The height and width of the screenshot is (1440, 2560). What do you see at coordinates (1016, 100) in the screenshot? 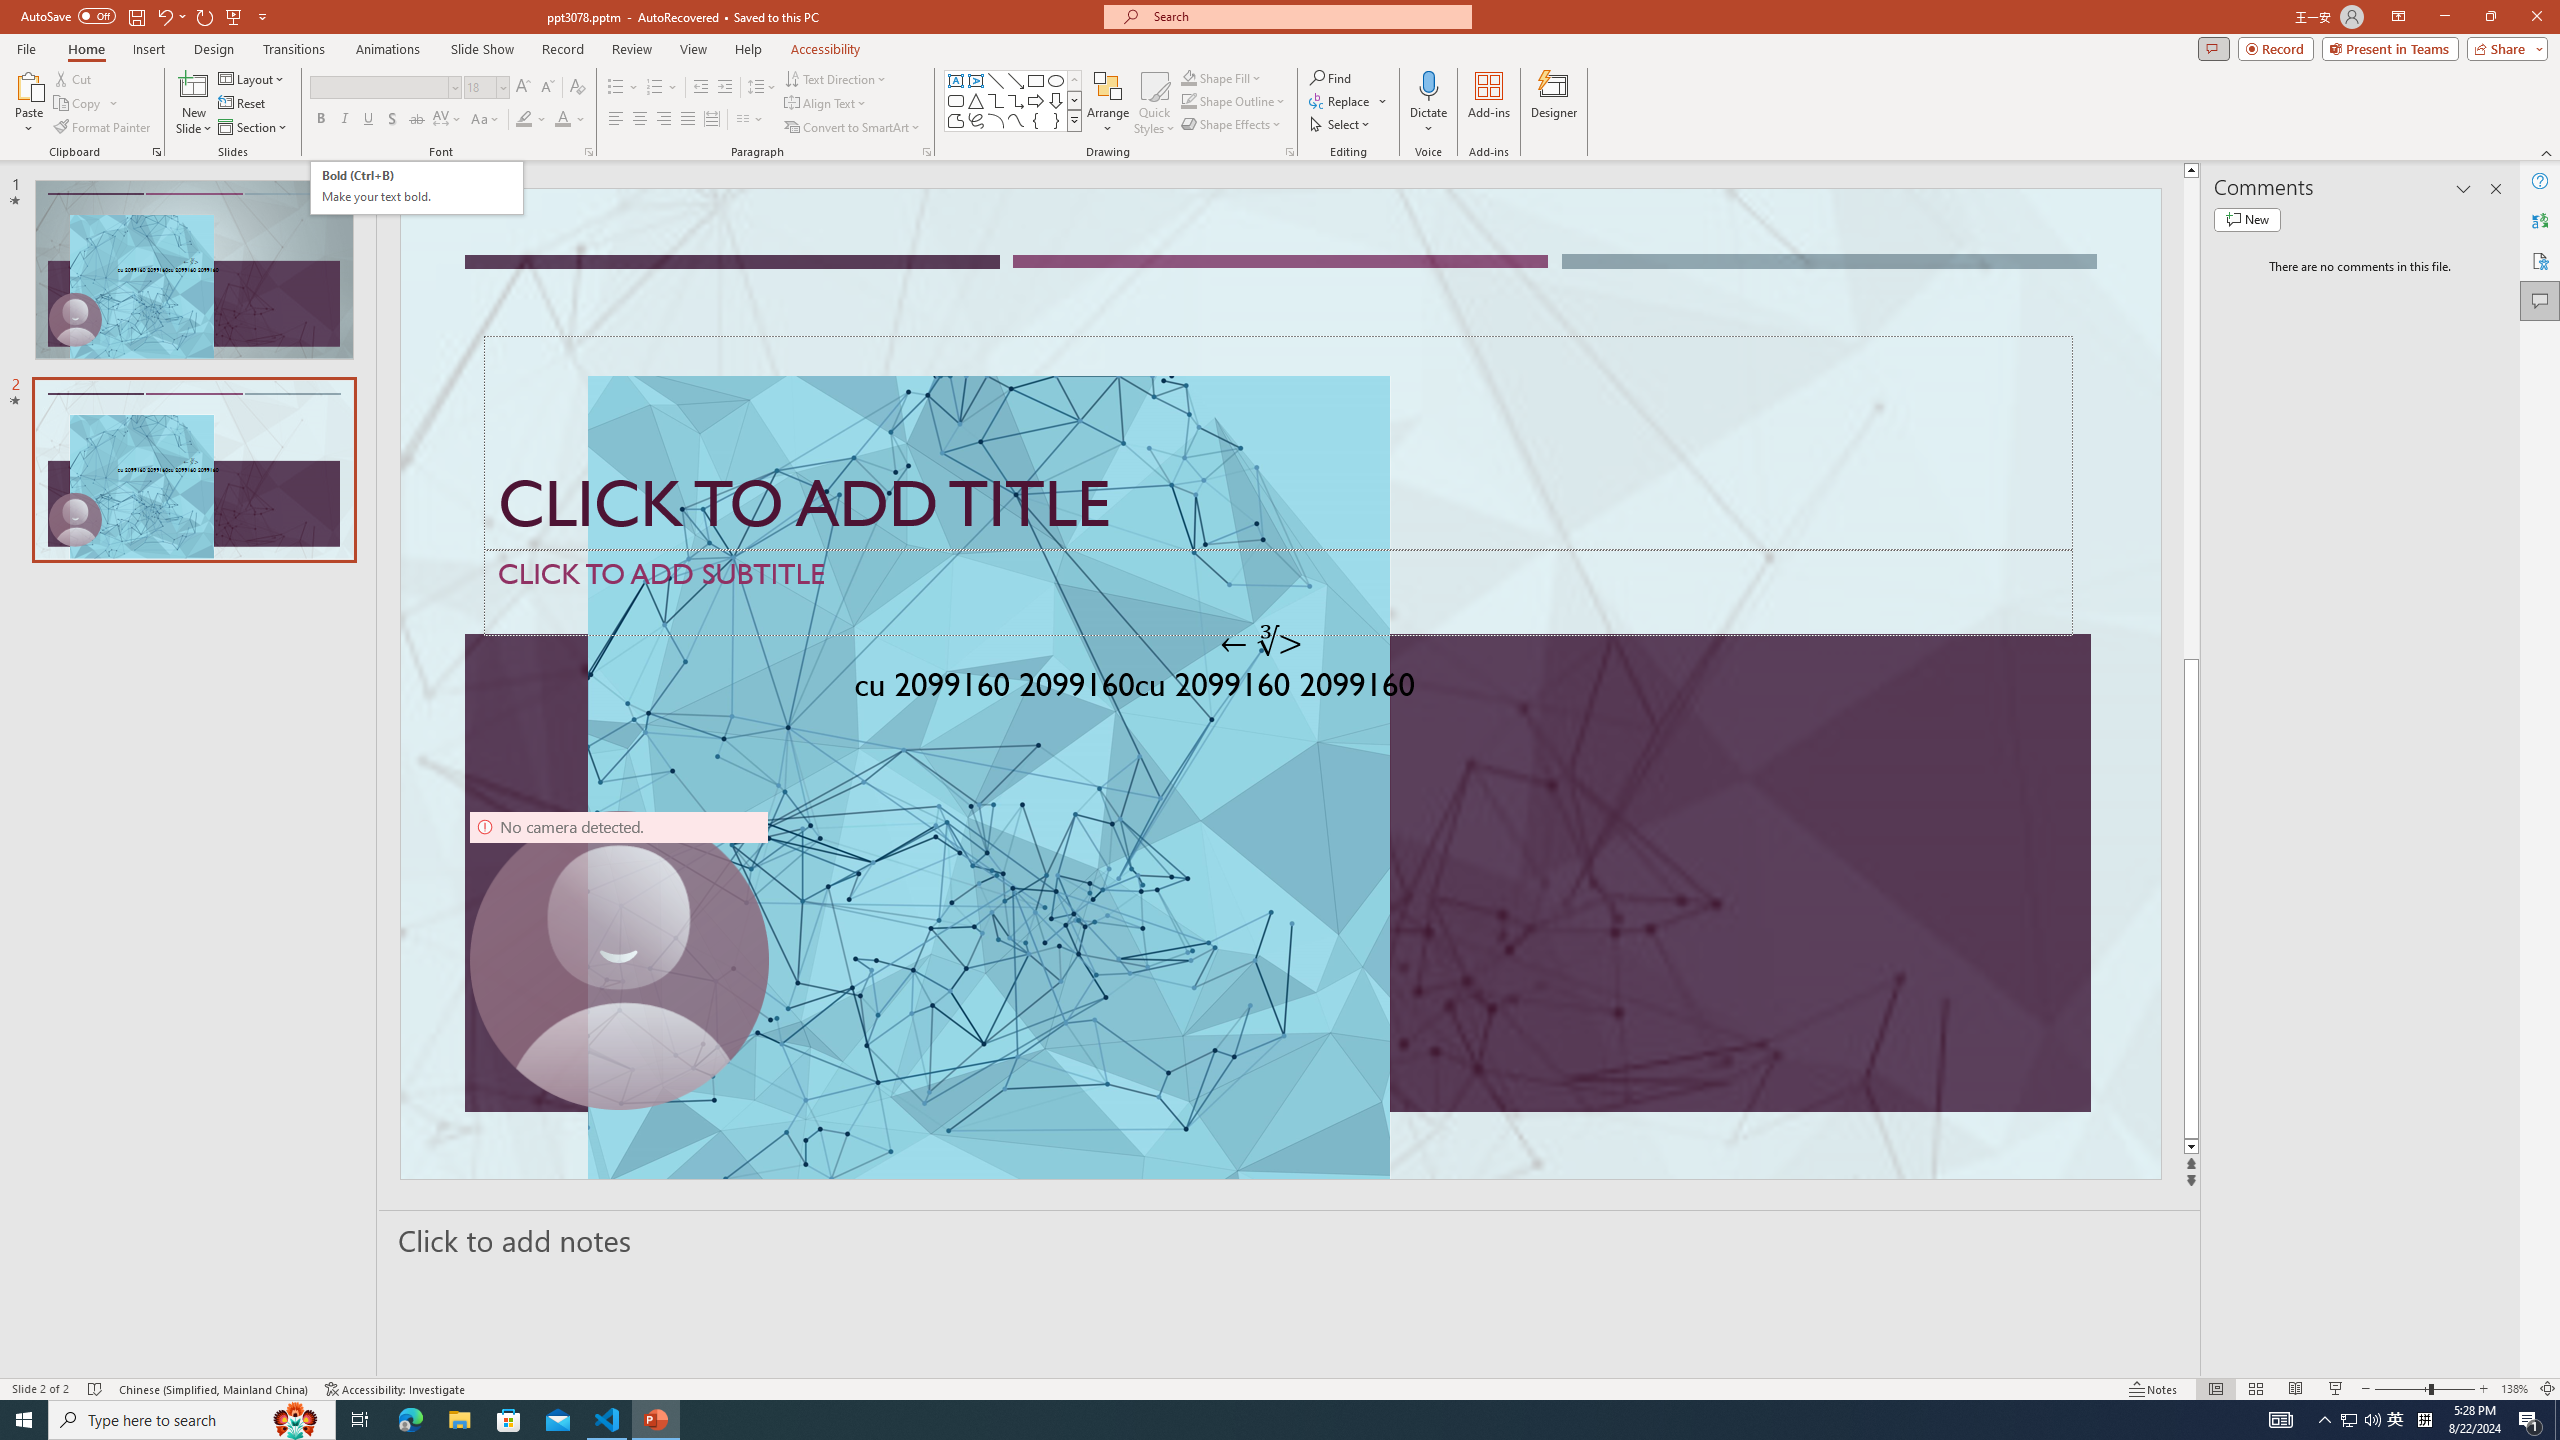
I see `Connector: Elbow Arrow` at bounding box center [1016, 100].